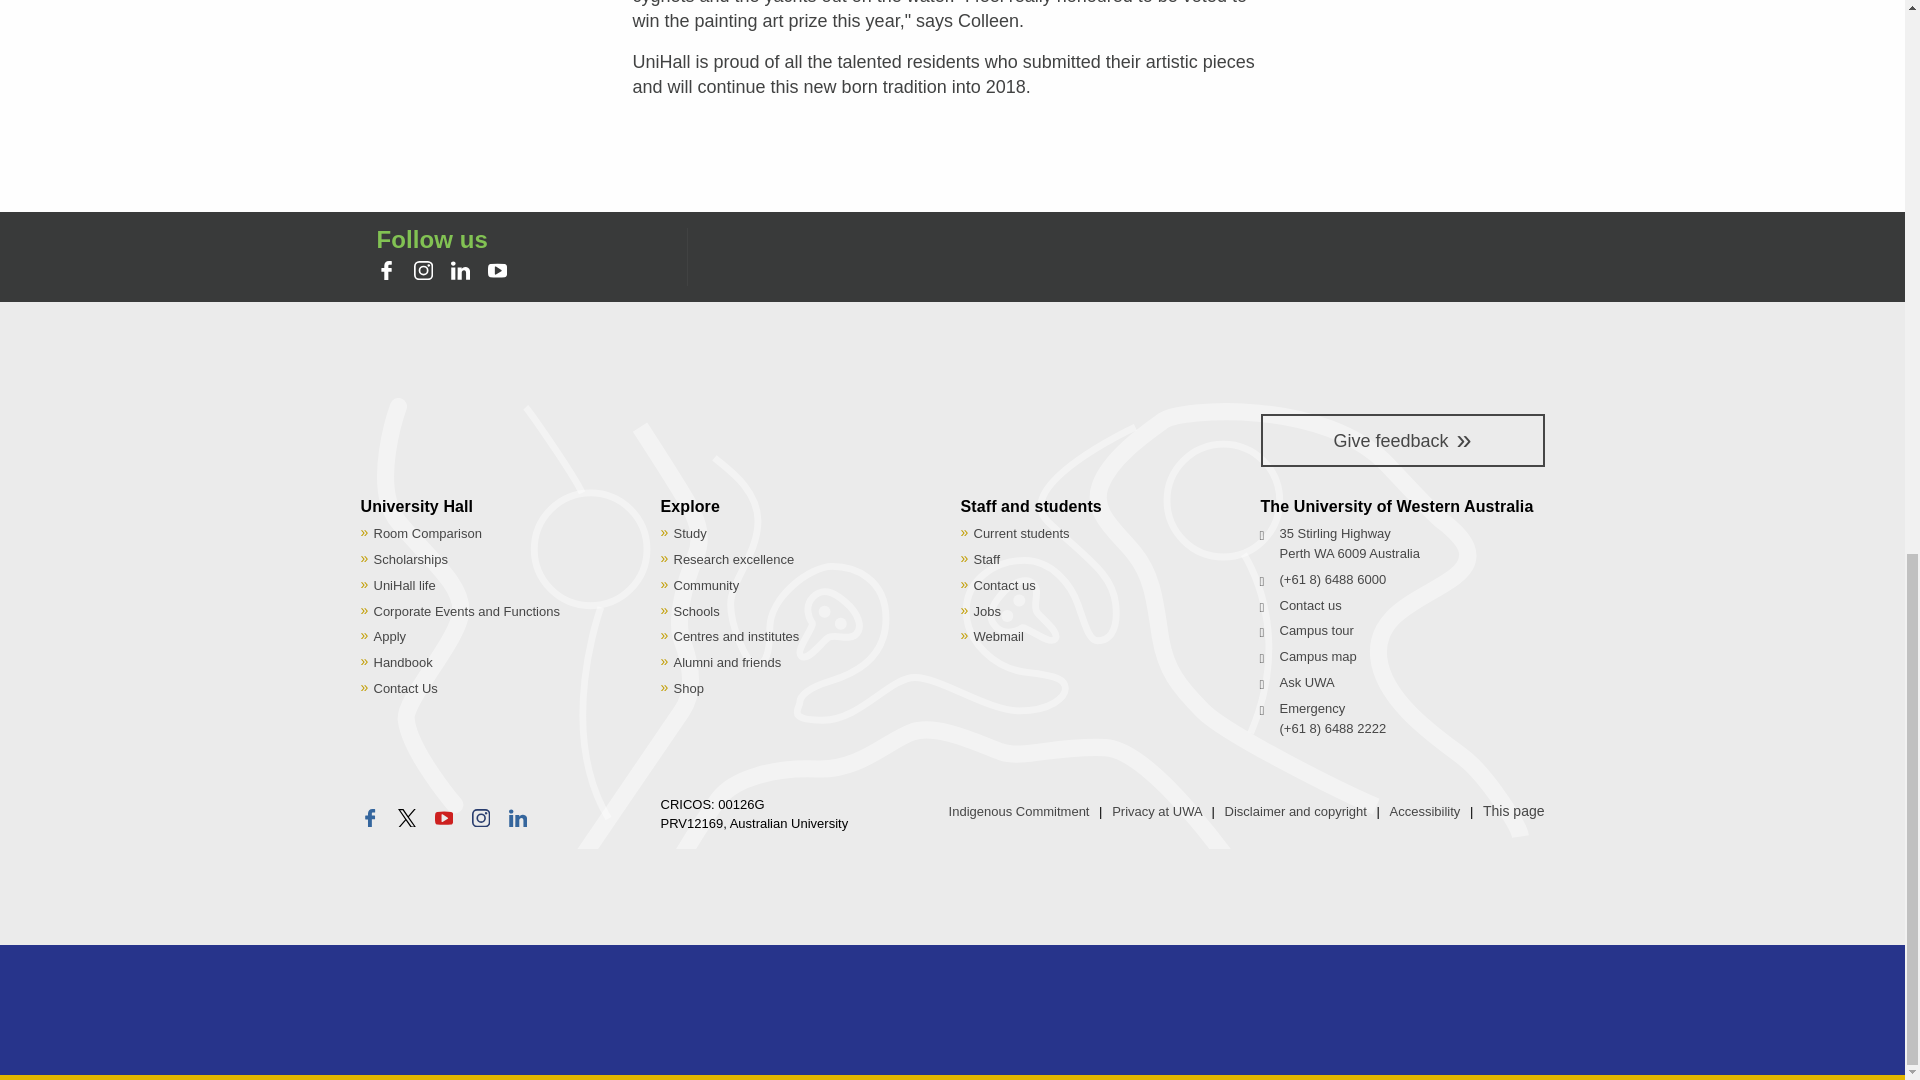 This screenshot has height=1080, width=1920. What do you see at coordinates (386, 270) in the screenshot?
I see `facebook` at bounding box center [386, 270].